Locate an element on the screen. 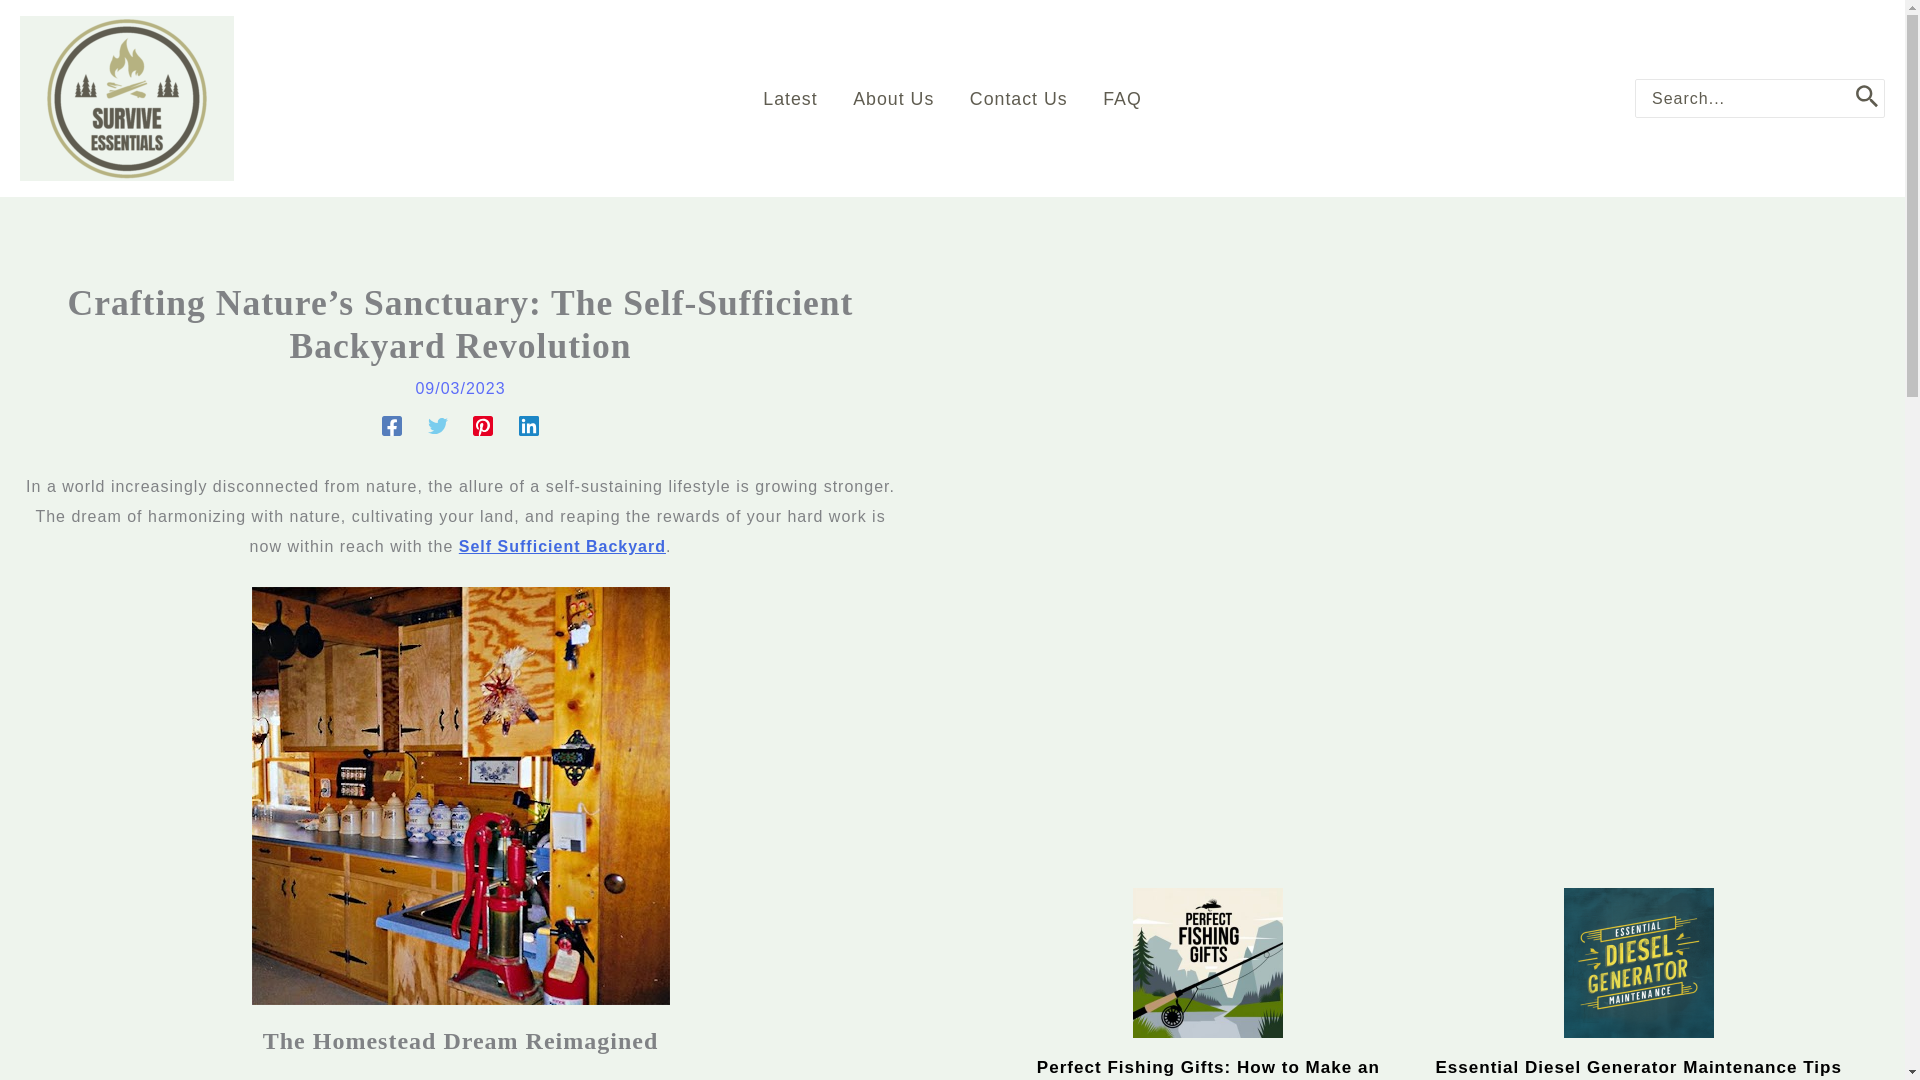 This screenshot has height=1080, width=1920. Self Sufficient Backyard is located at coordinates (562, 546).